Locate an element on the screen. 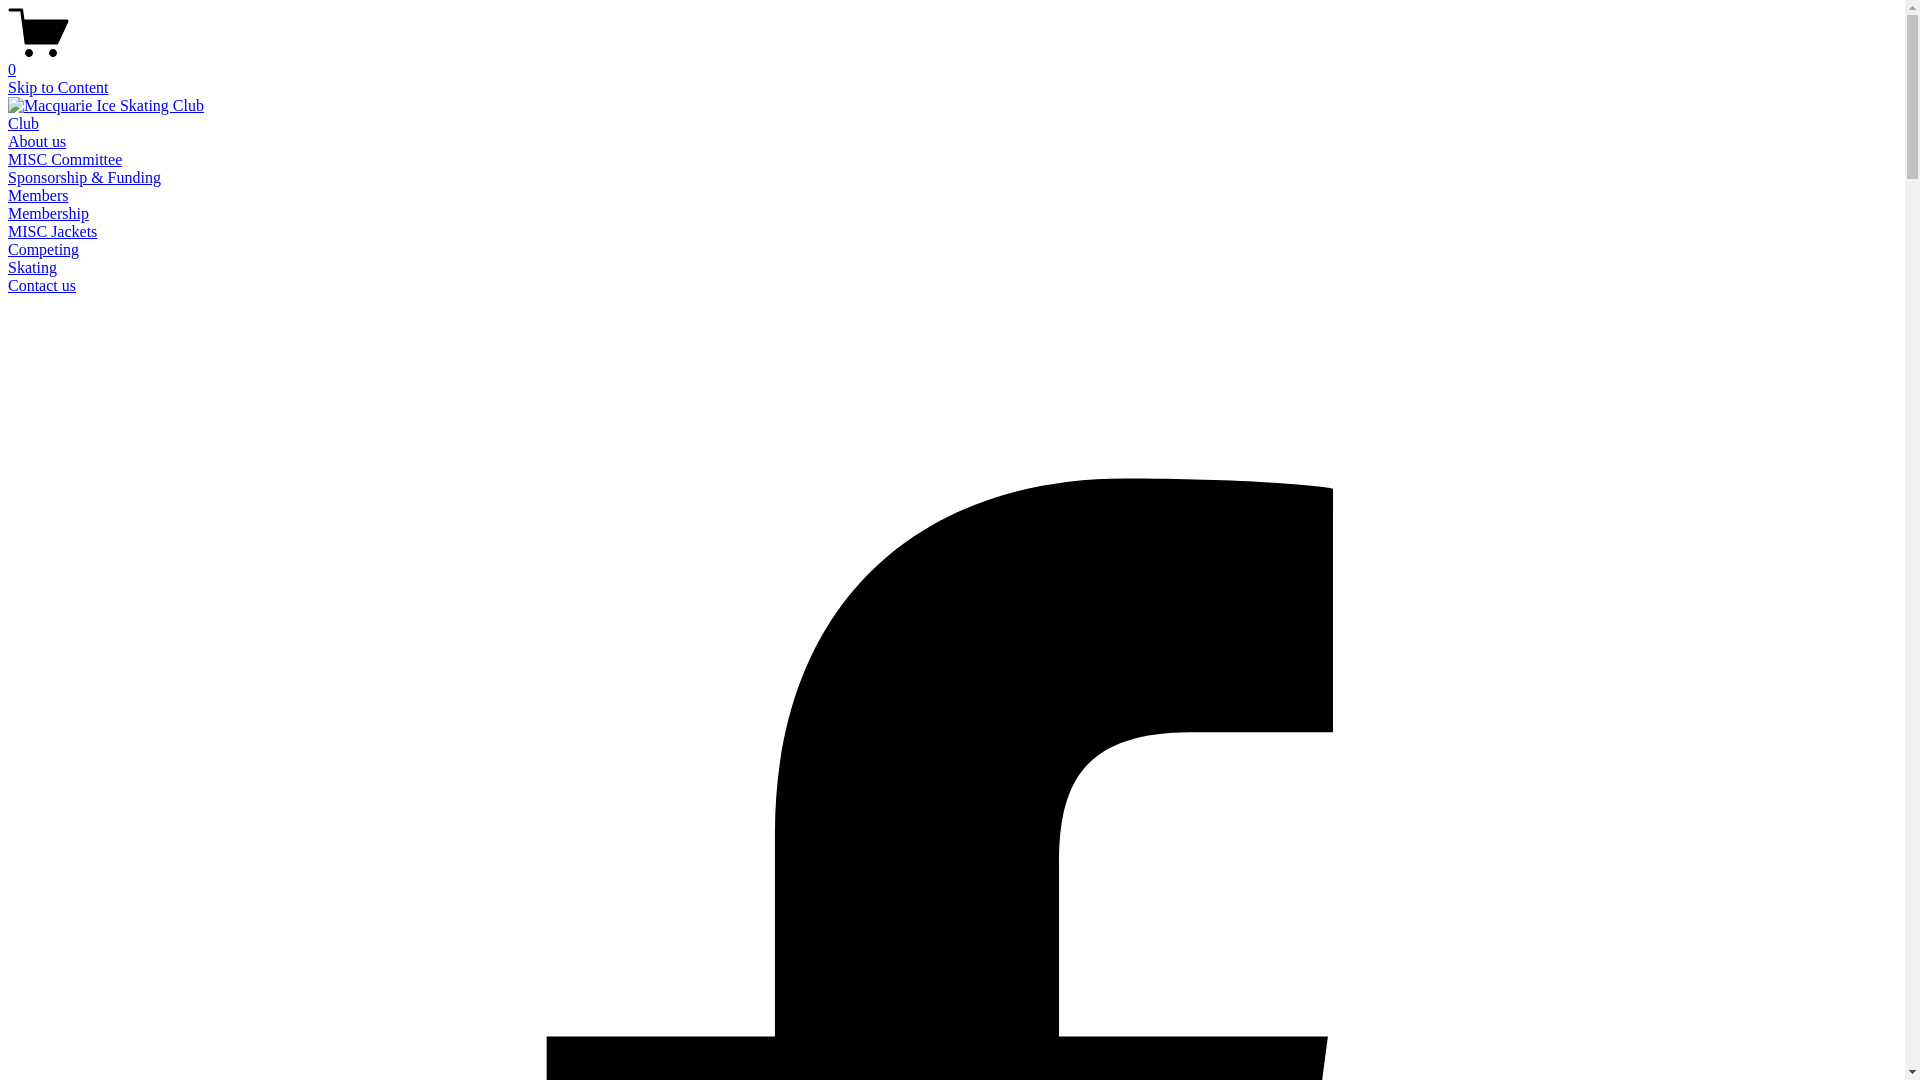 The width and height of the screenshot is (1920, 1080). Skip to Content is located at coordinates (58, 88).